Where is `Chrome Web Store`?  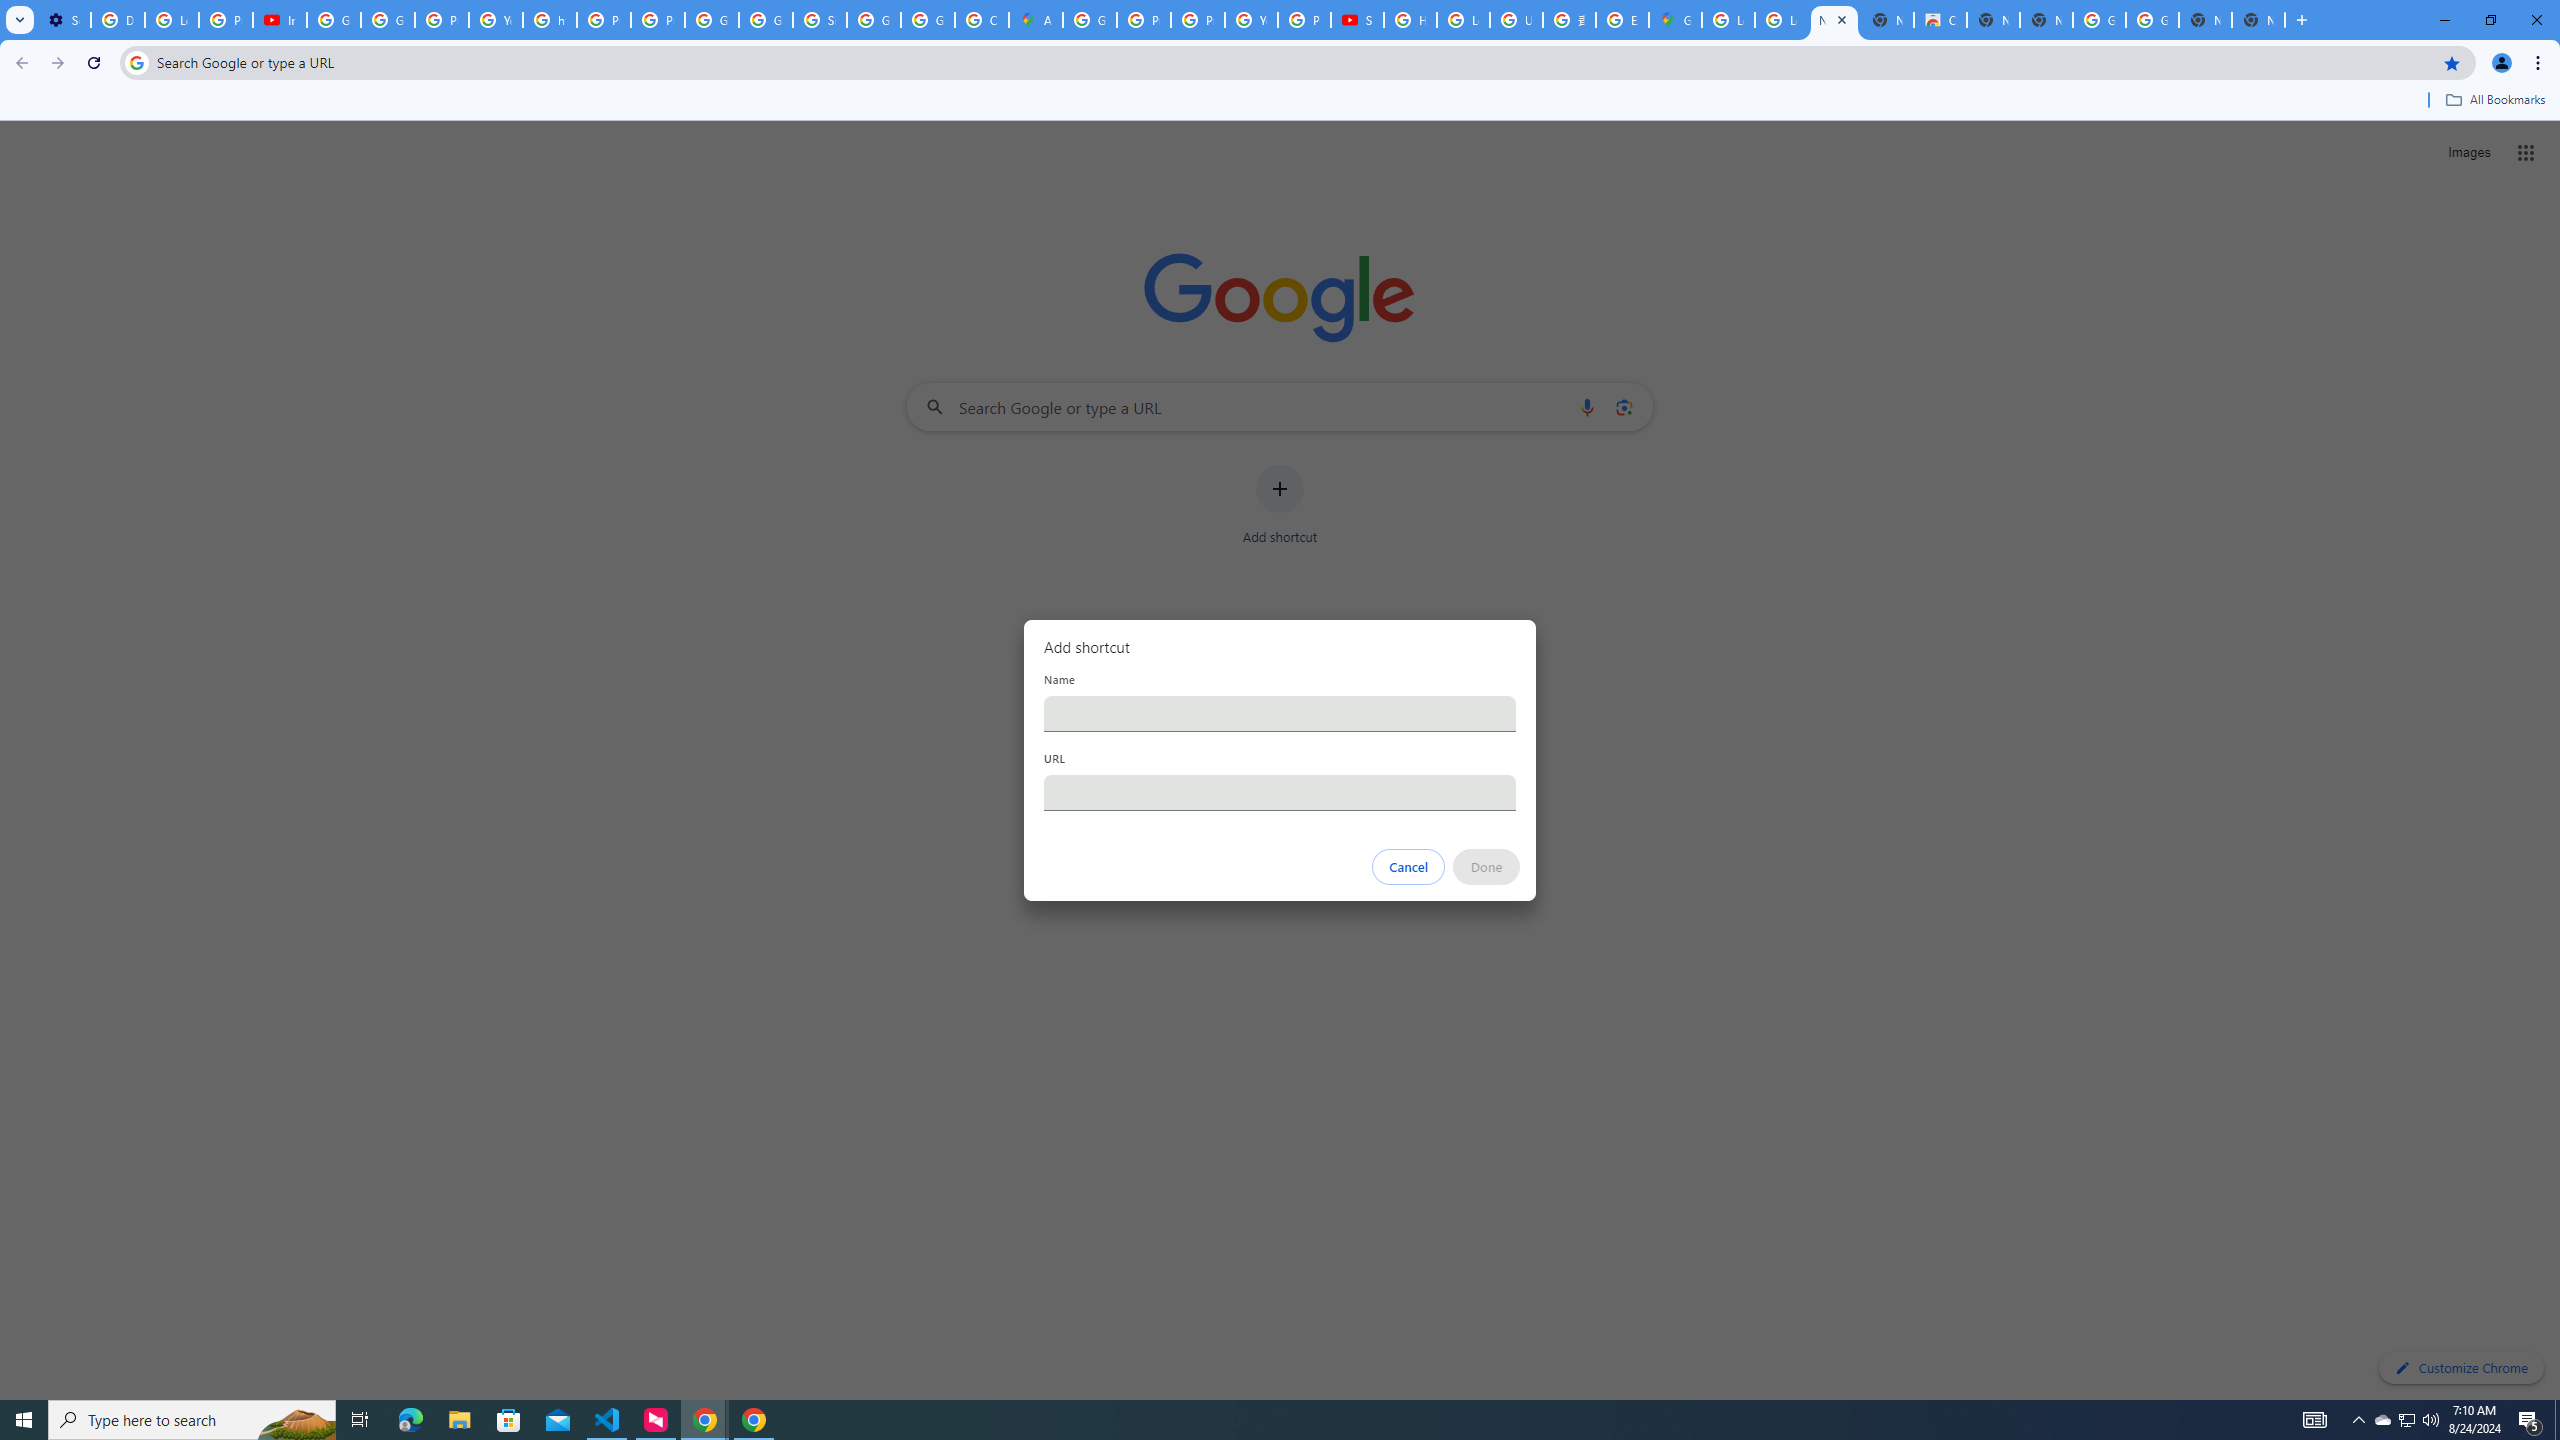 Chrome Web Store is located at coordinates (1940, 20).